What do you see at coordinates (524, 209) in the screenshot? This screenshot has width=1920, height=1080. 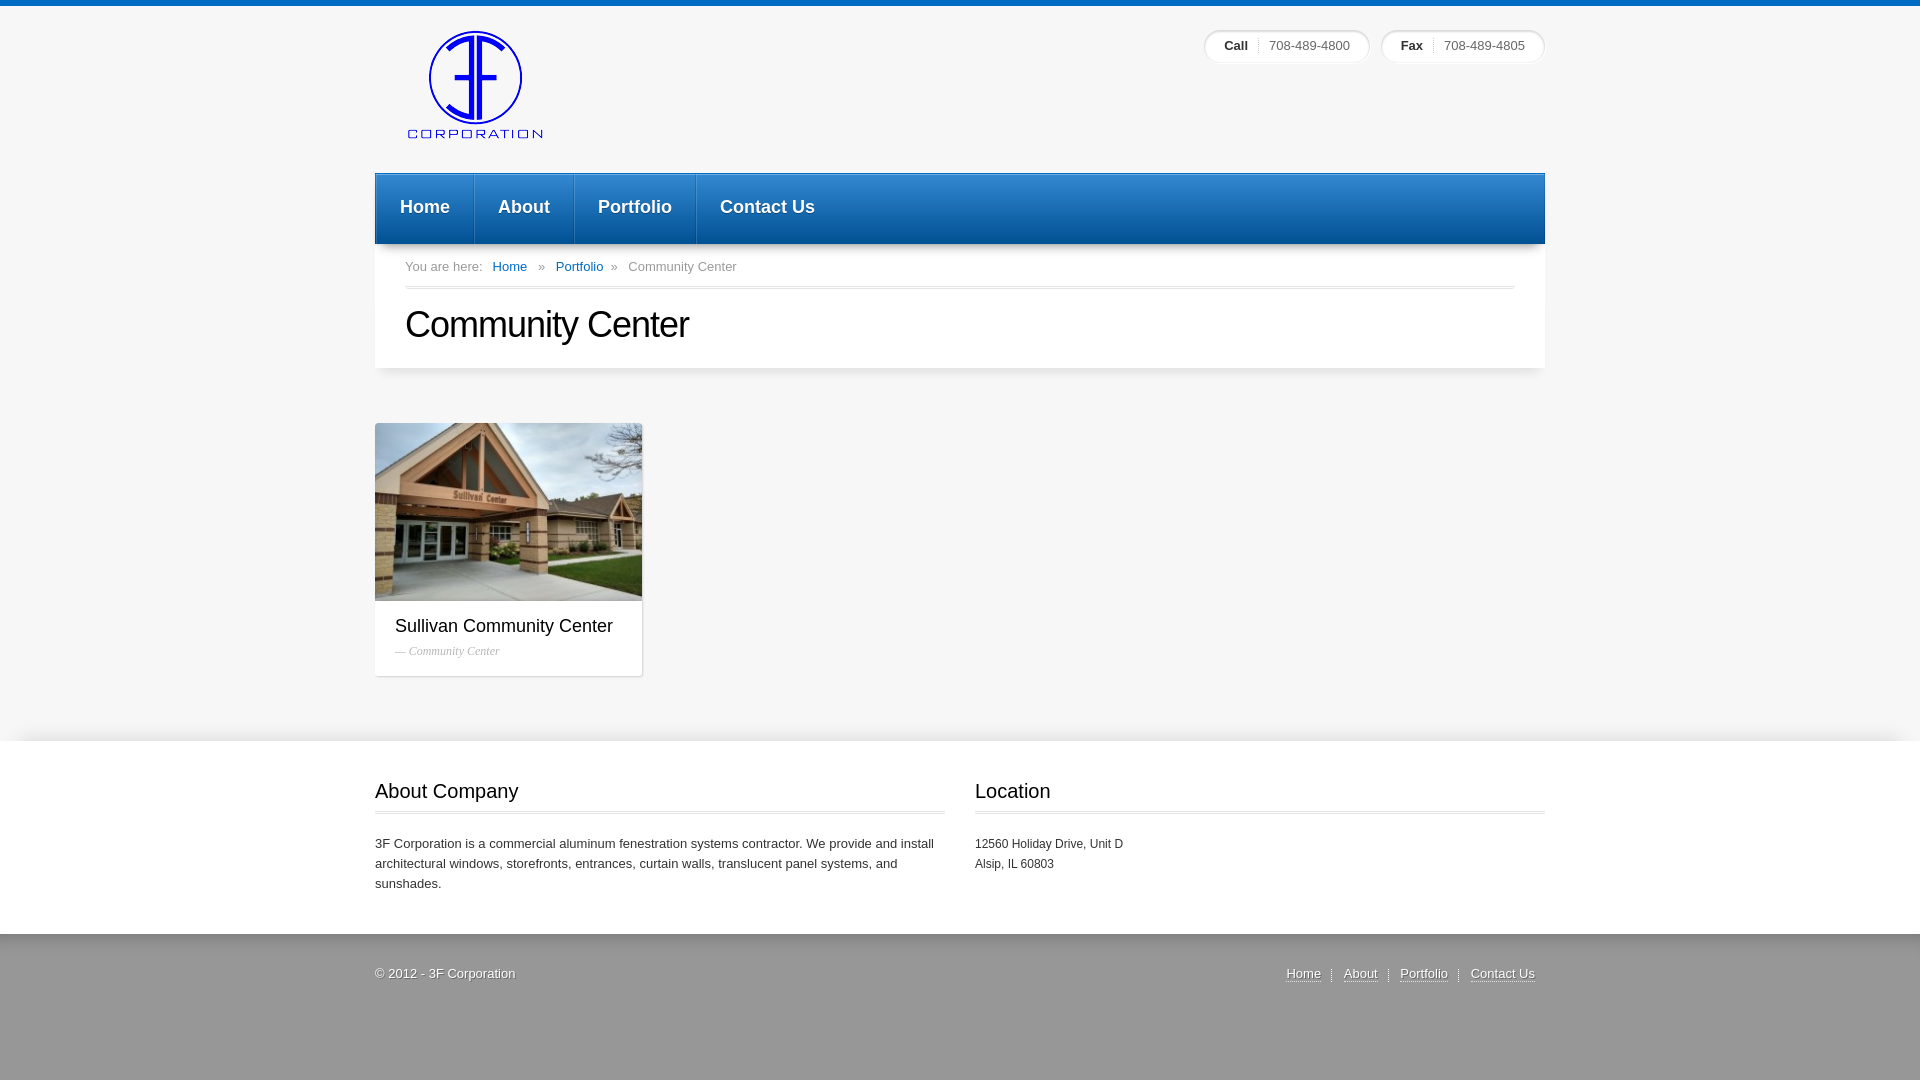 I see `About` at bounding box center [524, 209].